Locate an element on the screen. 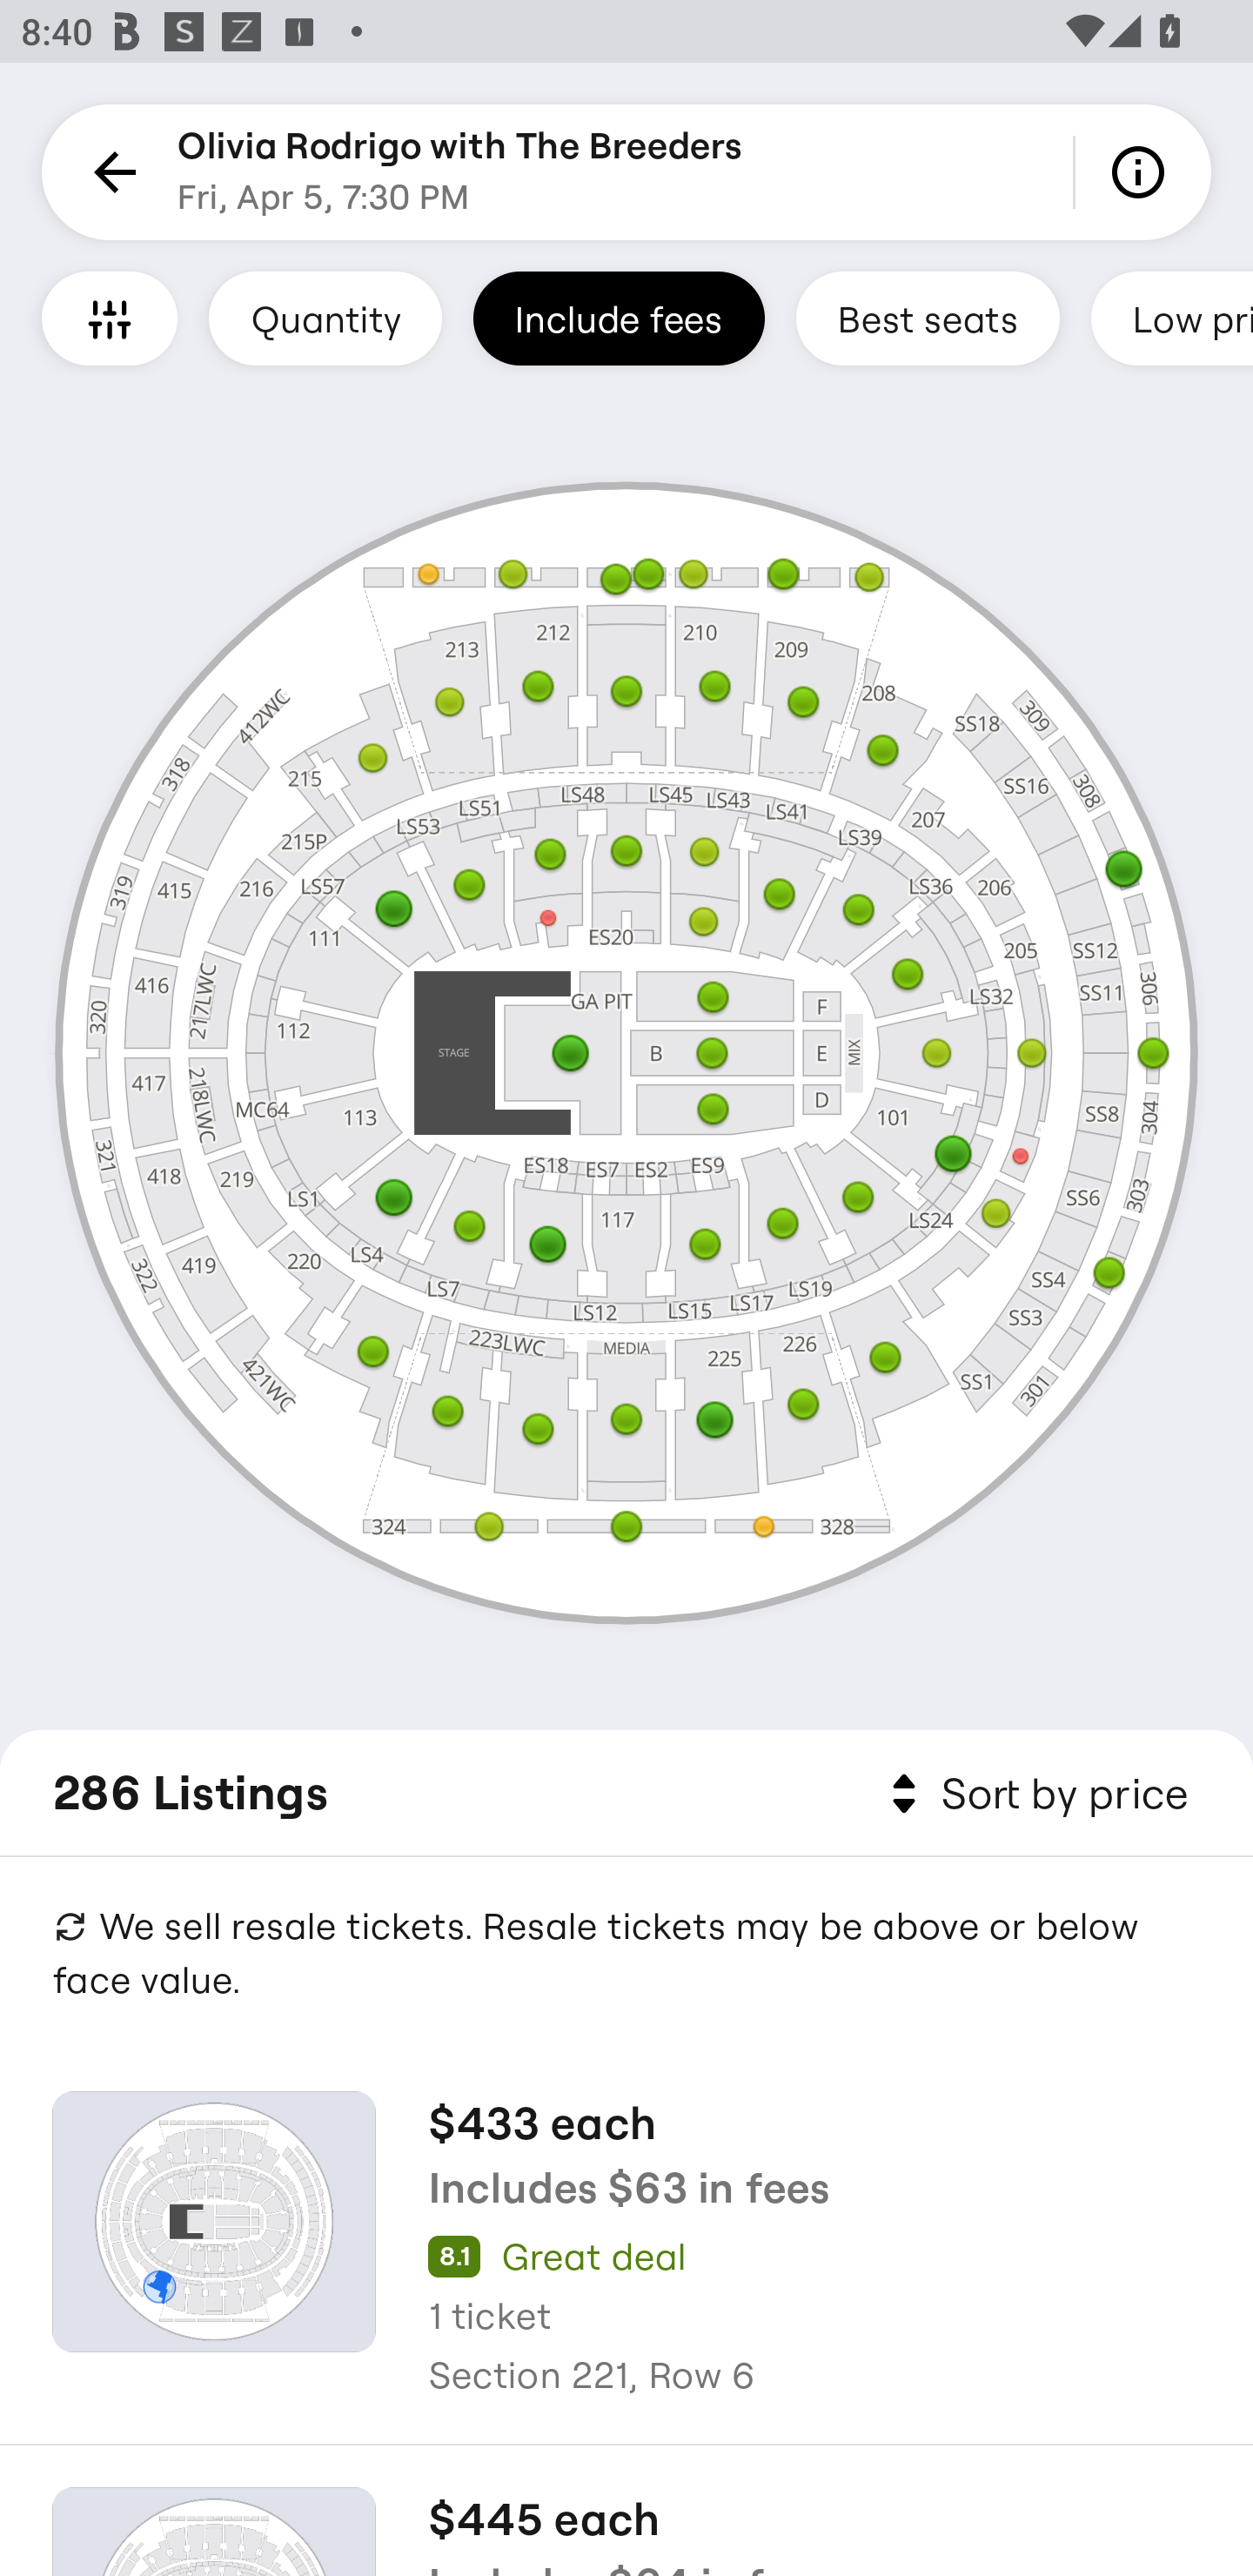  Quantity is located at coordinates (325, 318).